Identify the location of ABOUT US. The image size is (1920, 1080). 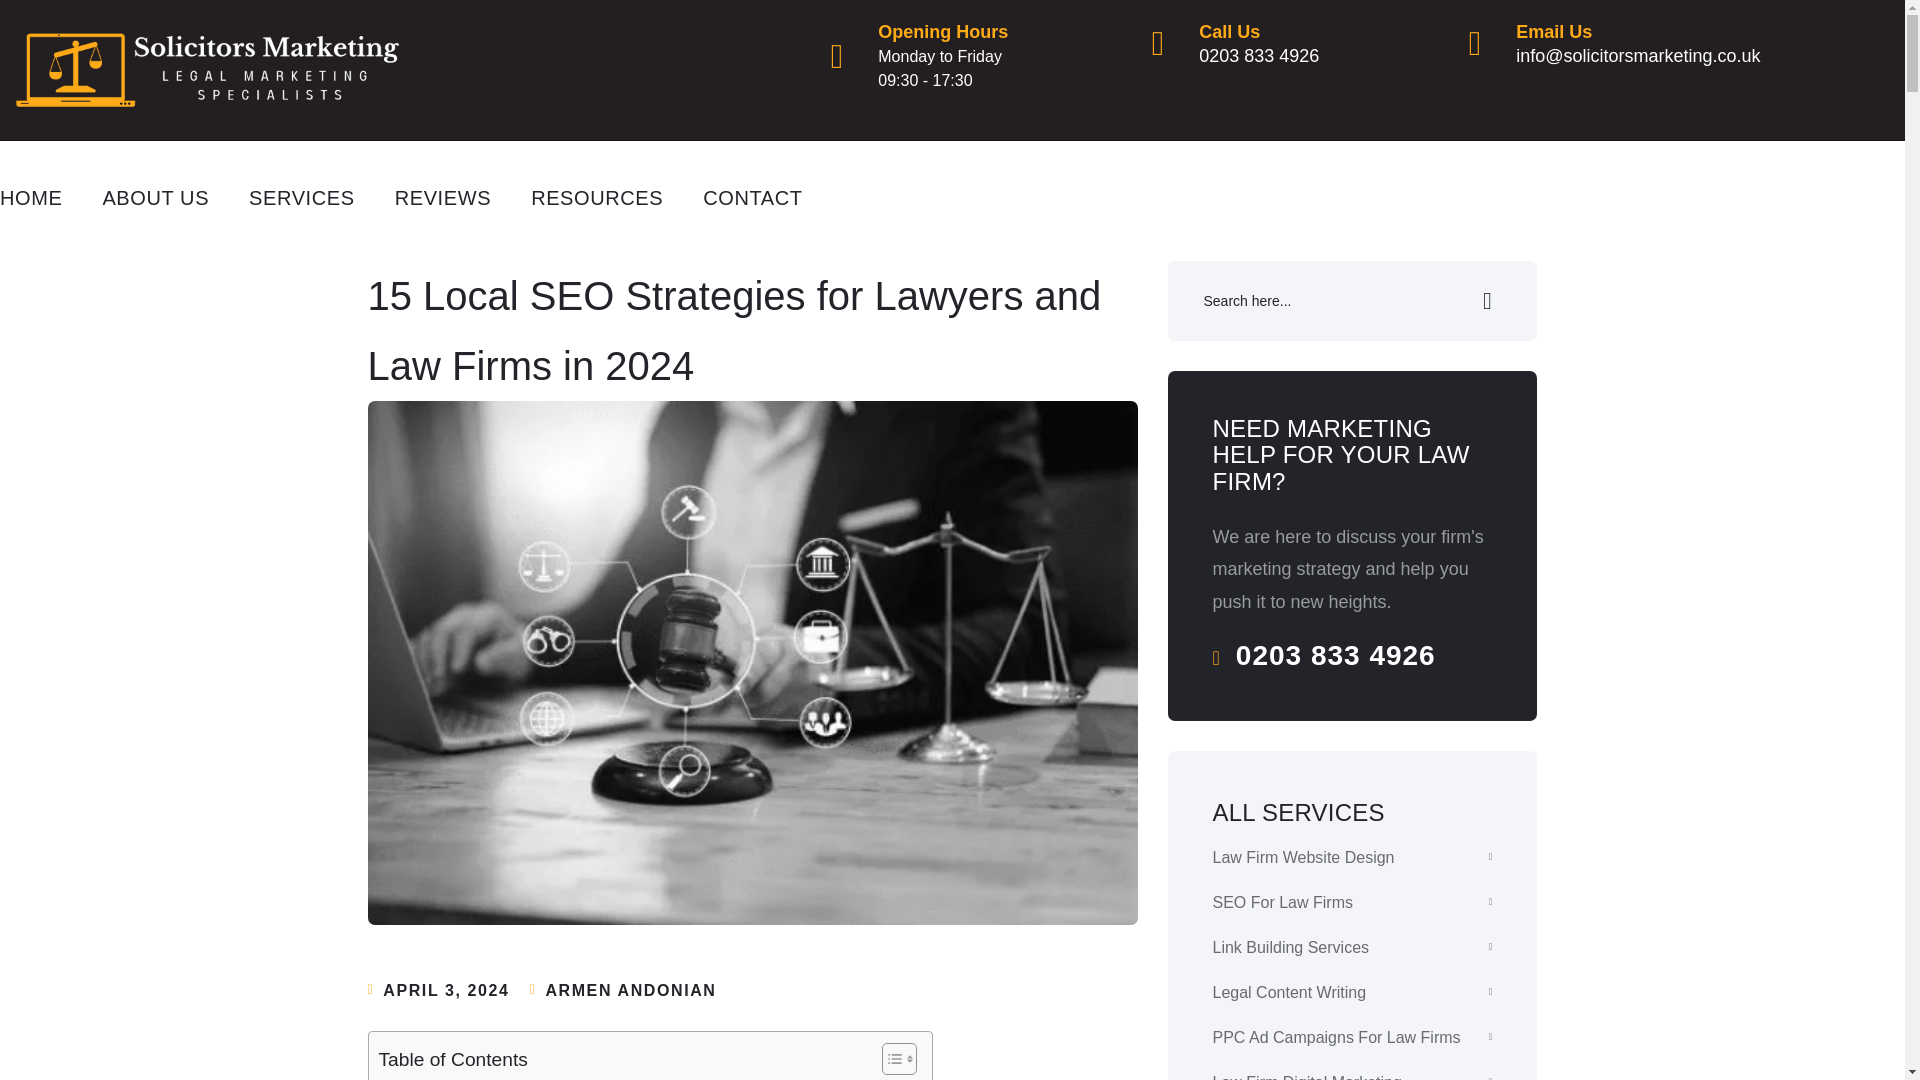
(155, 197).